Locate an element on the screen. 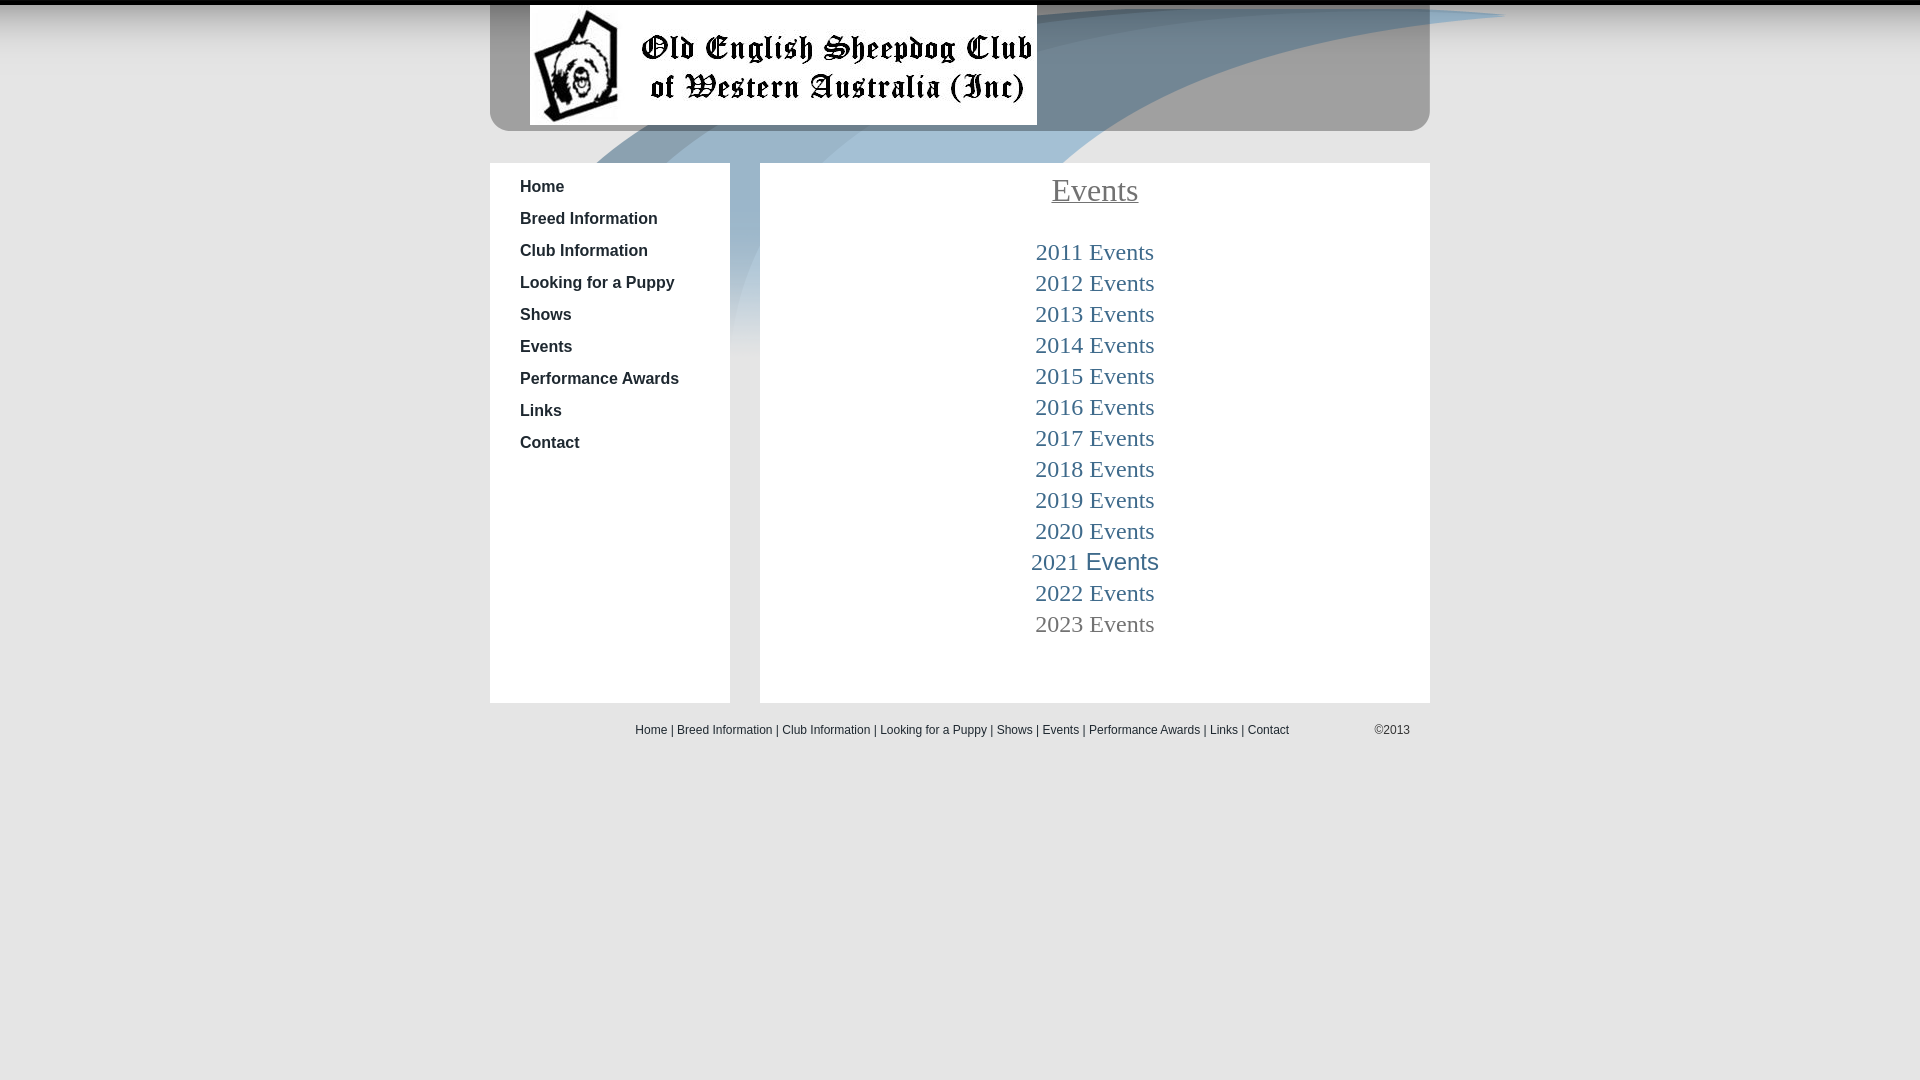  2022 Events is located at coordinates (1094, 593).